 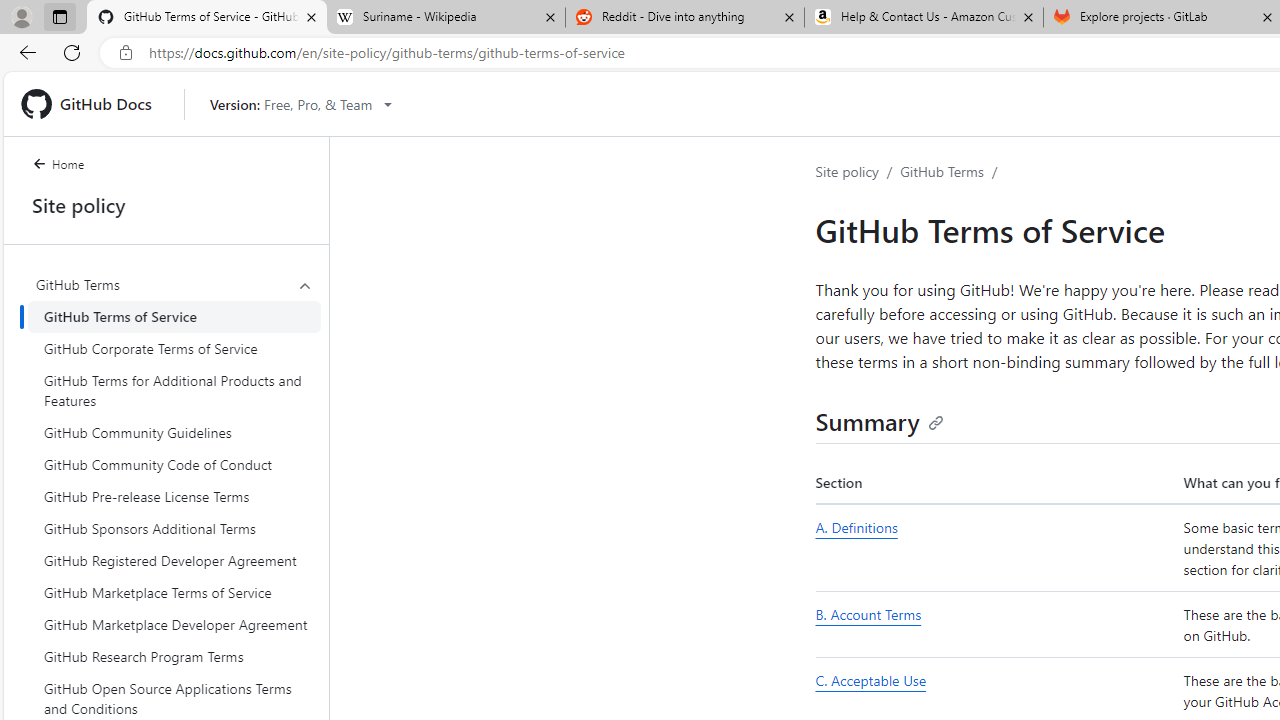 I want to click on Section, so click(x=996, y=483).